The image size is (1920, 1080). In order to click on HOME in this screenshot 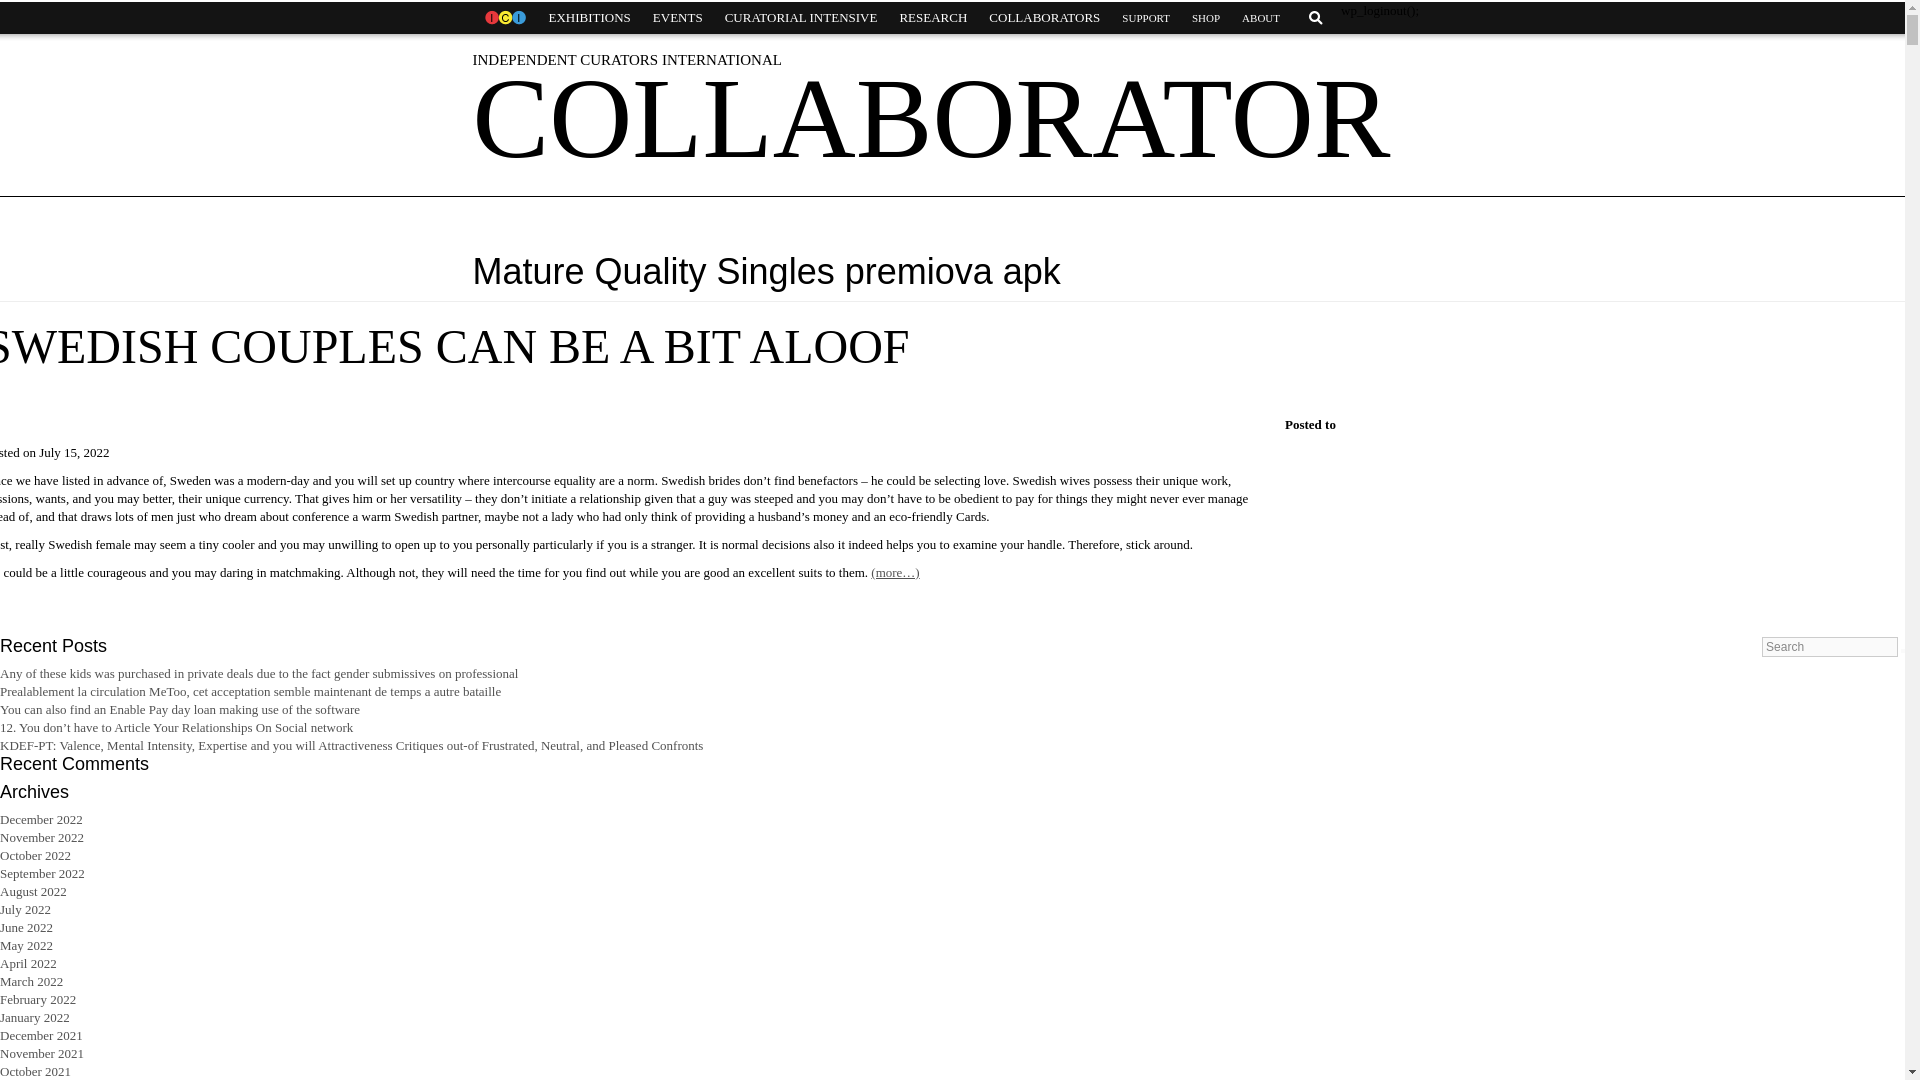, I will do `click(504, 18)`.